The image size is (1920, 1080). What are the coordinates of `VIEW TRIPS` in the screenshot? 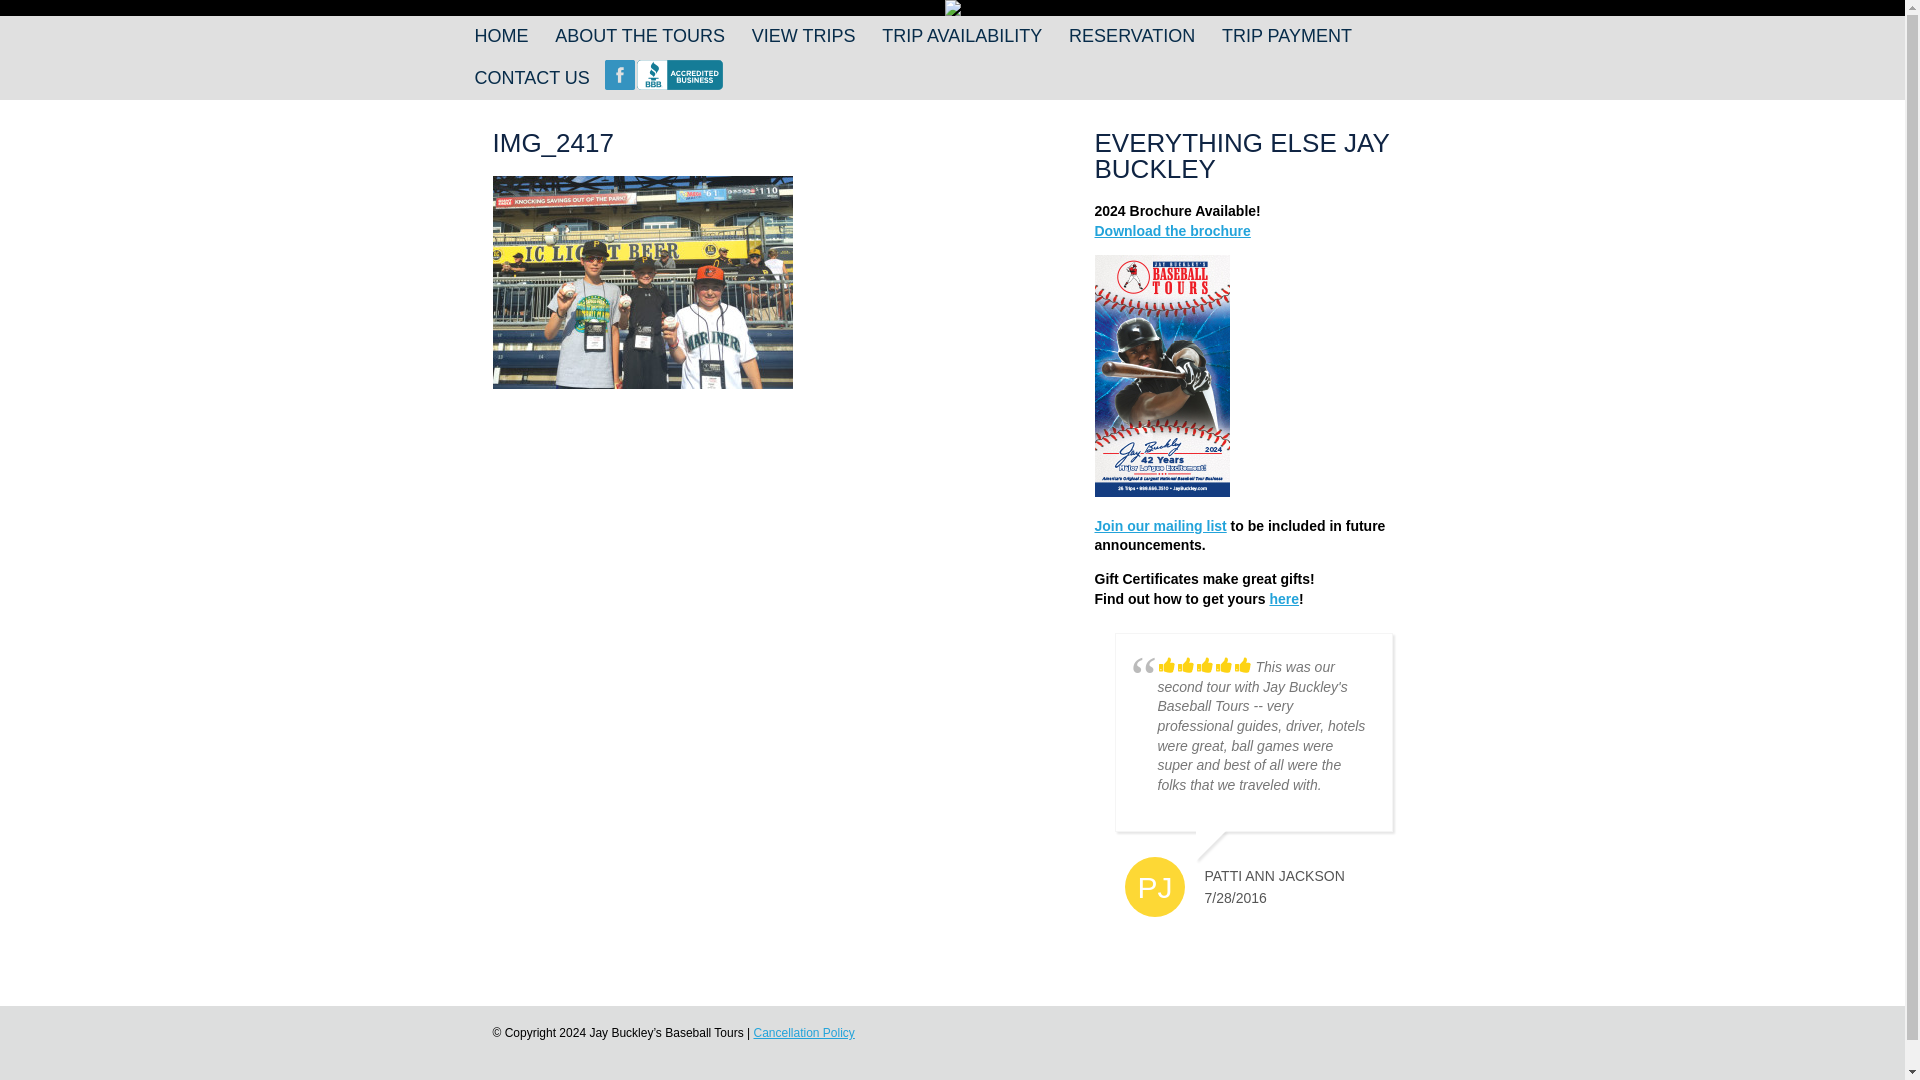 It's located at (803, 34).